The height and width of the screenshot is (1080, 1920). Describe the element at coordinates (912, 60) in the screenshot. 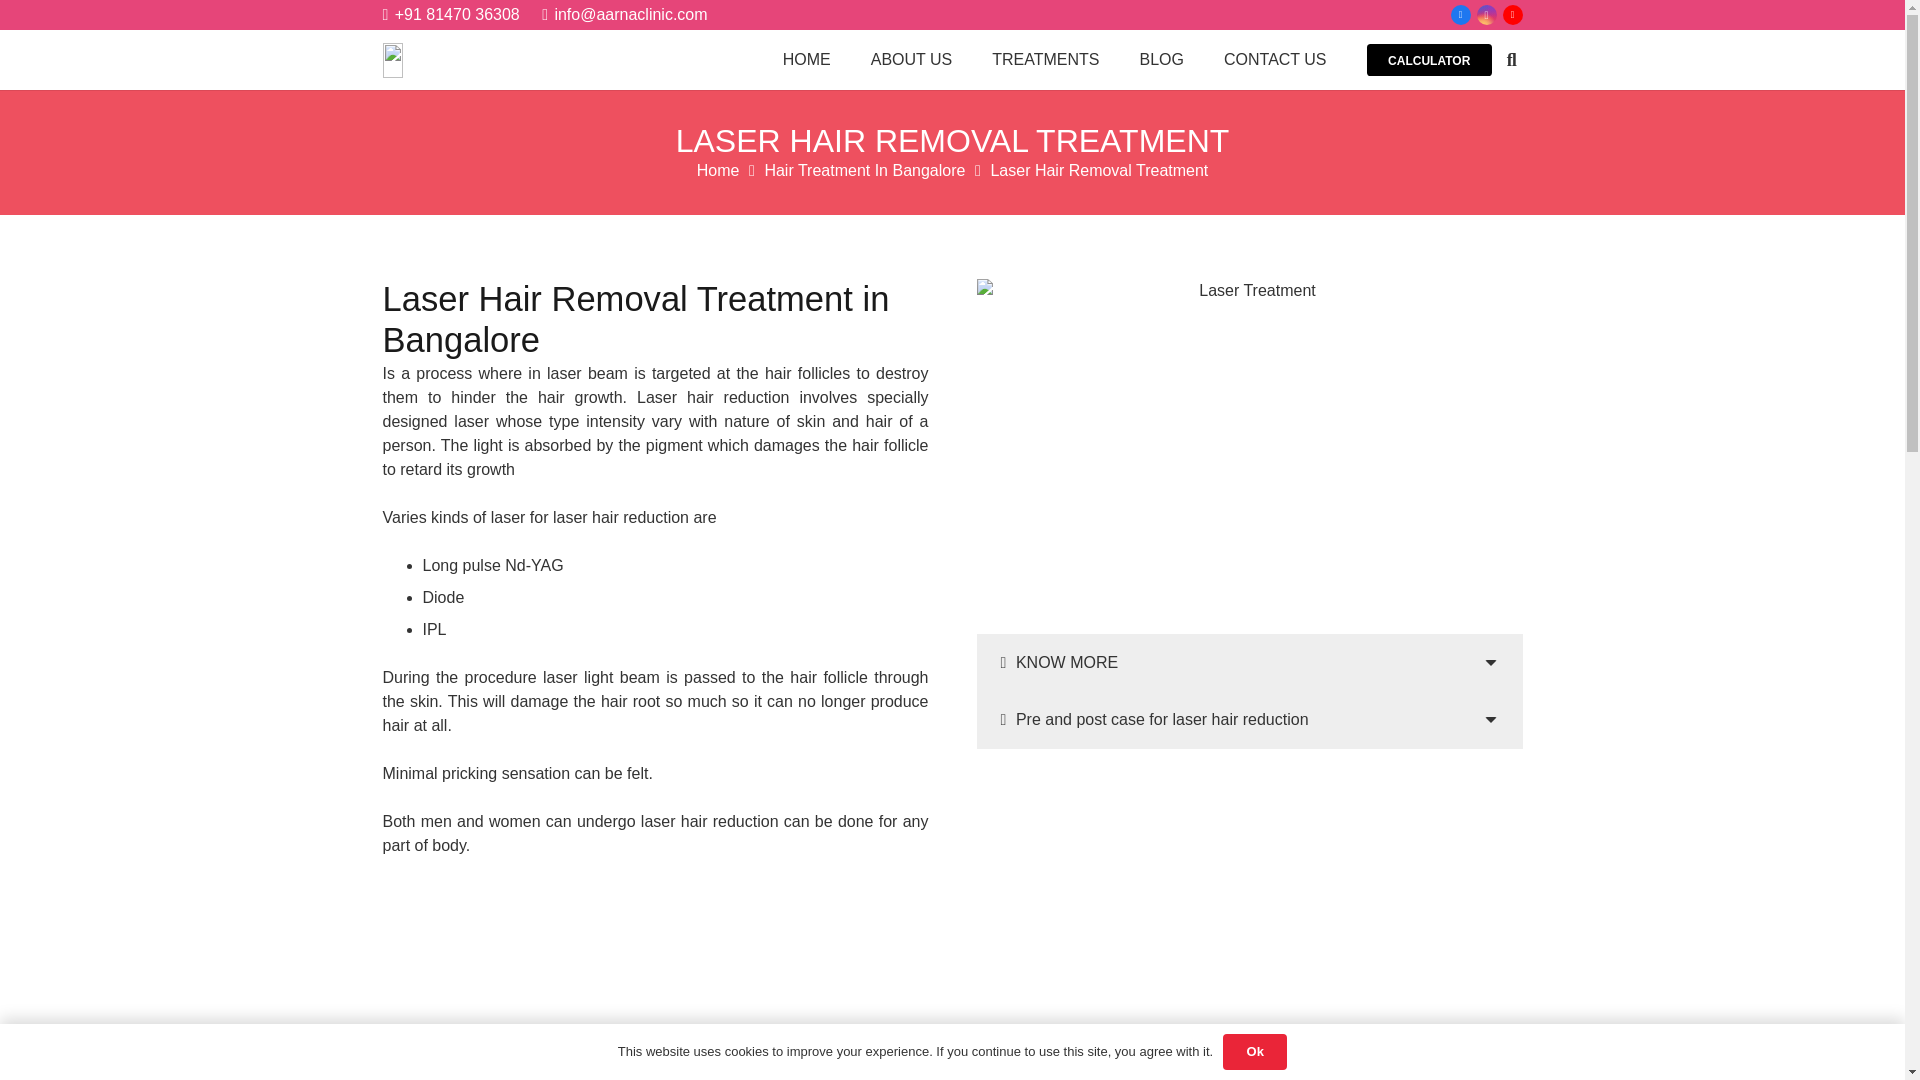

I see `ABOUT US` at that location.